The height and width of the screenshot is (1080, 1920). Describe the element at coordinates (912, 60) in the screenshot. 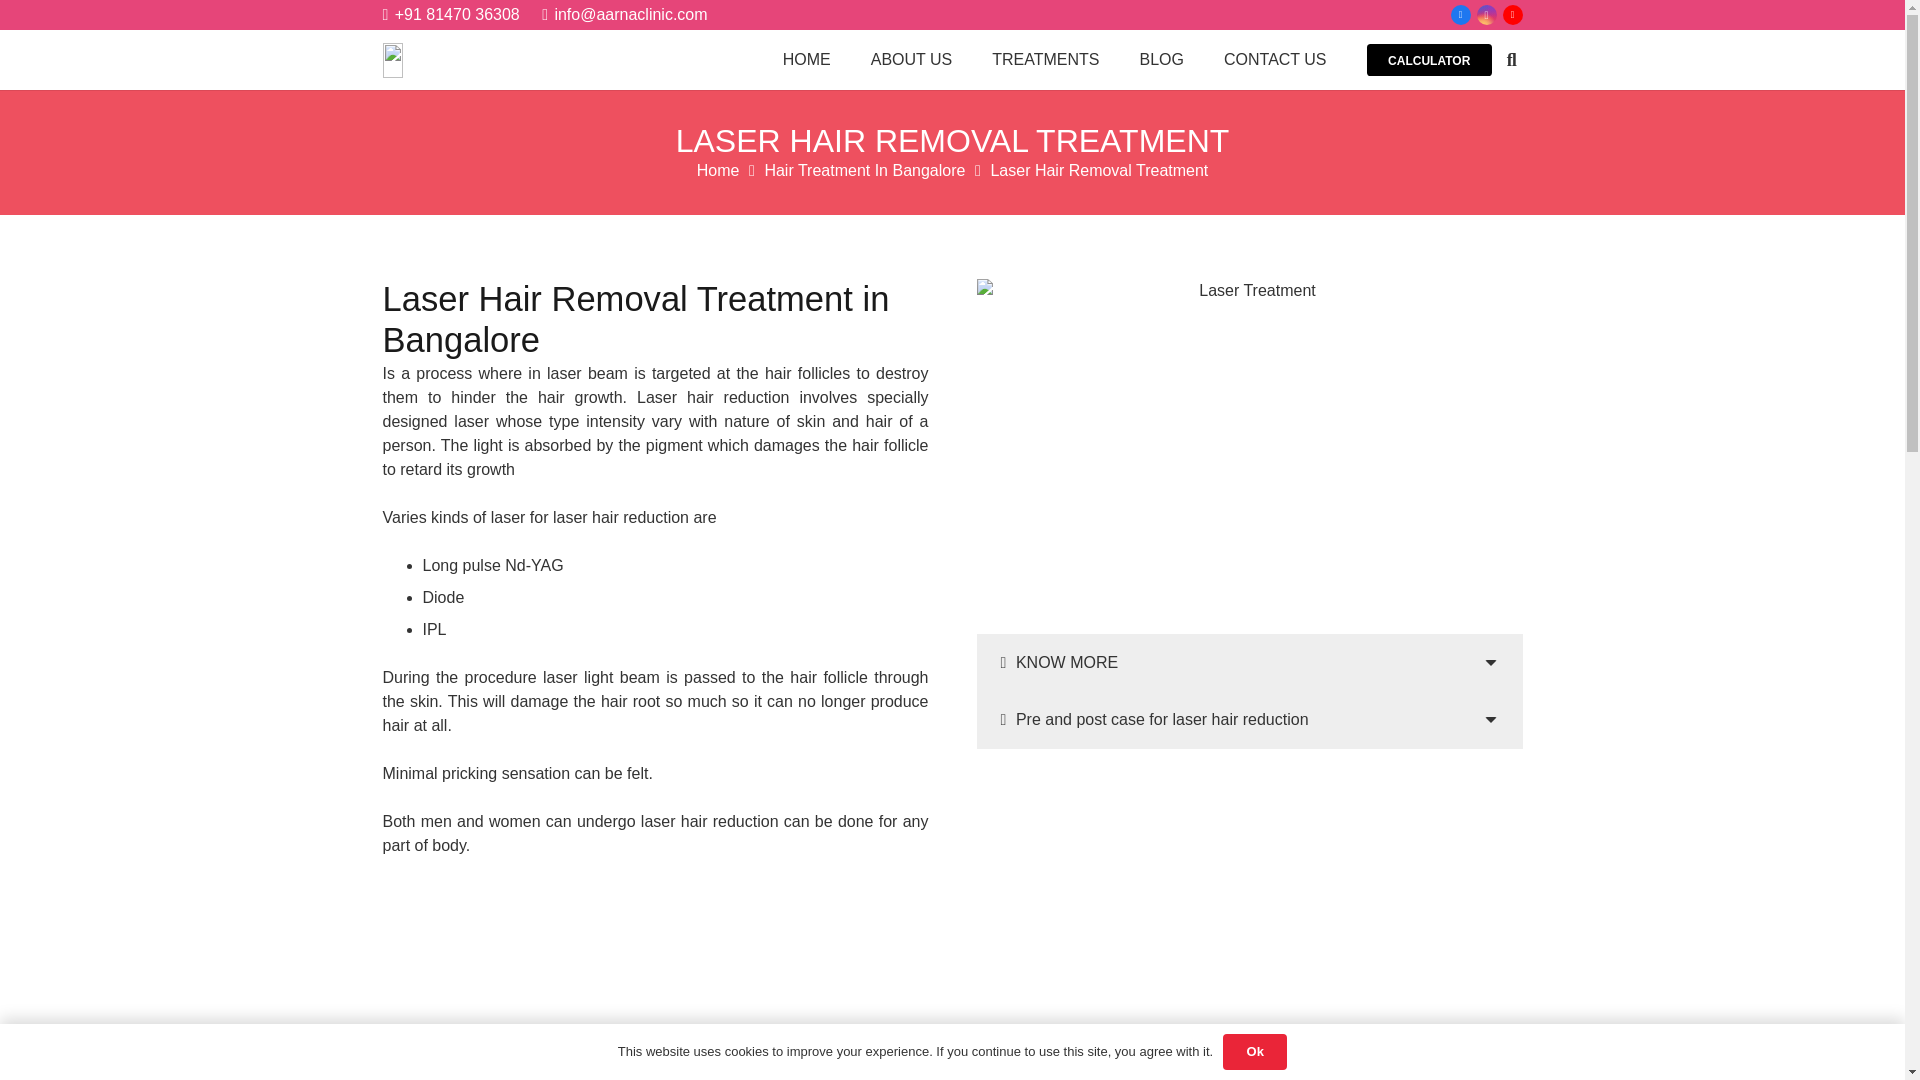

I see `ABOUT US` at that location.